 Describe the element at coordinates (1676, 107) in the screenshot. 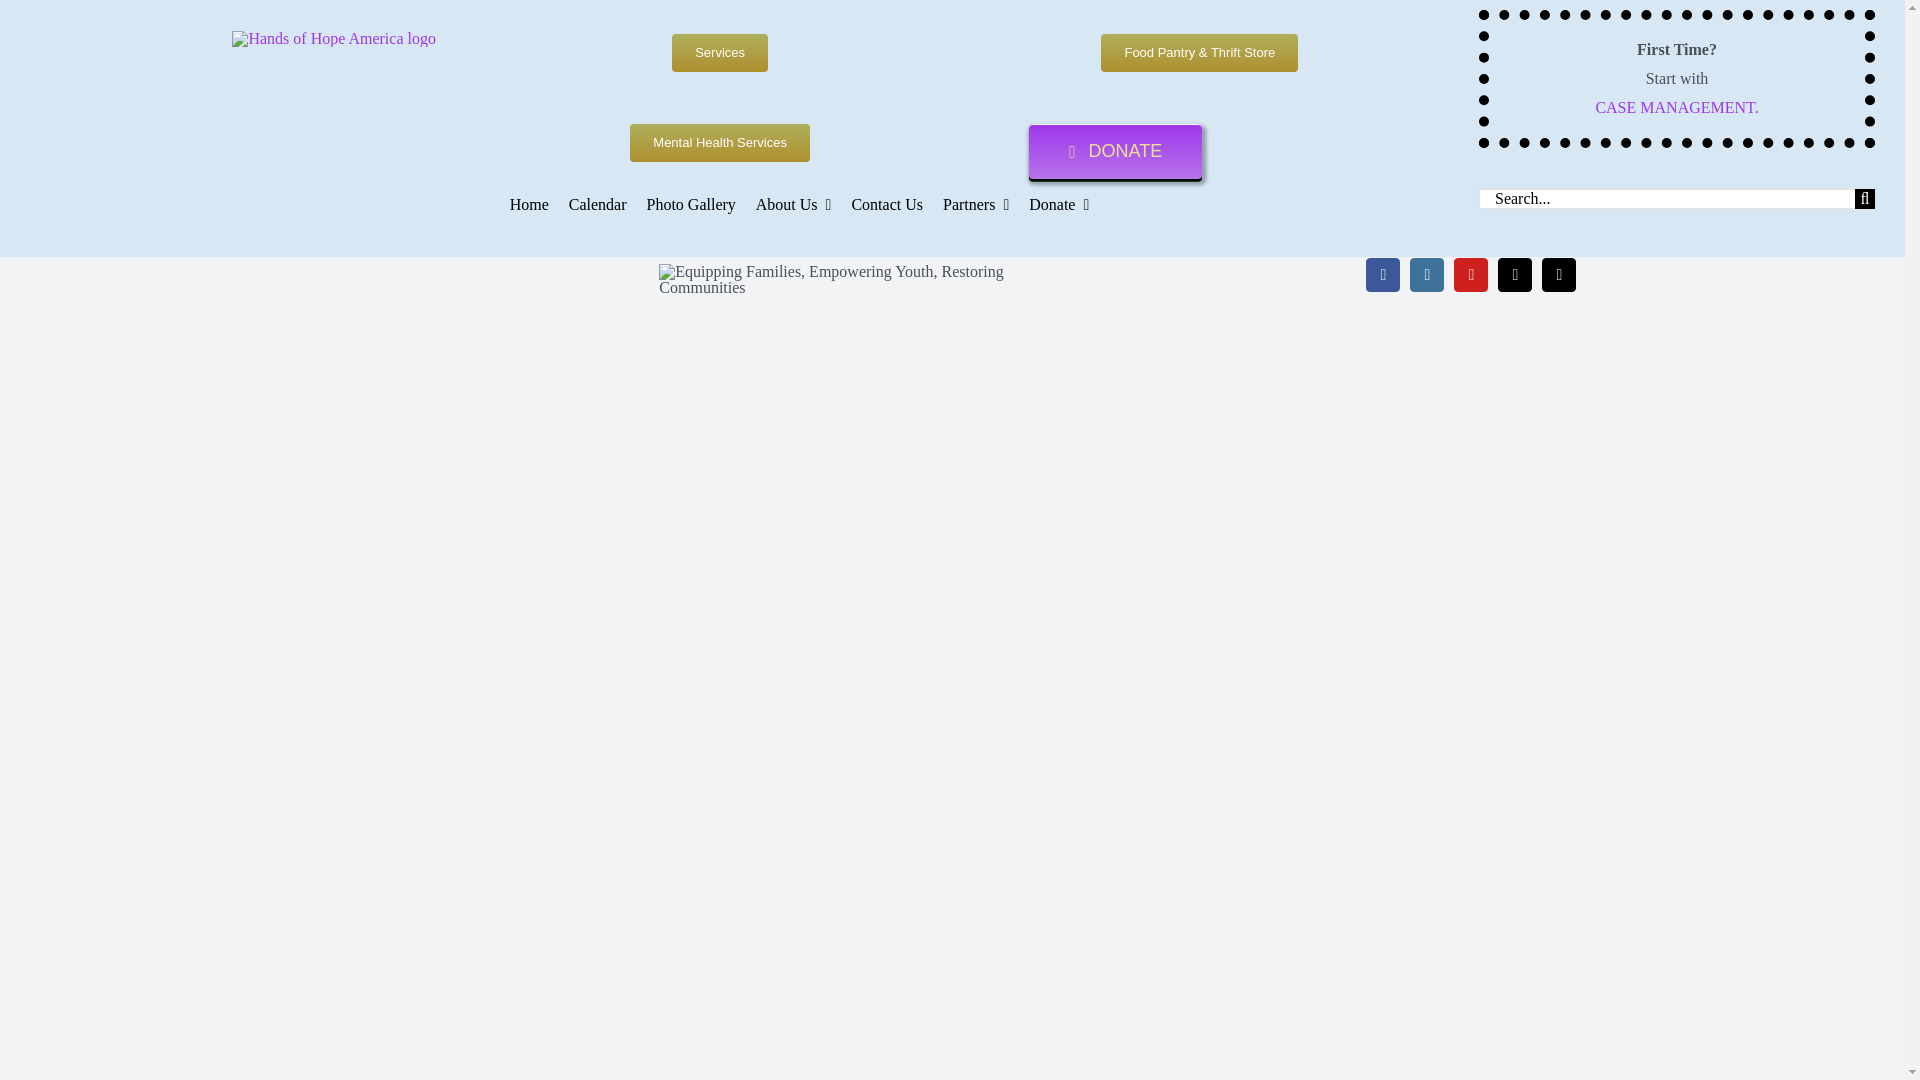

I see `CASE MANAGEMENT.` at that location.